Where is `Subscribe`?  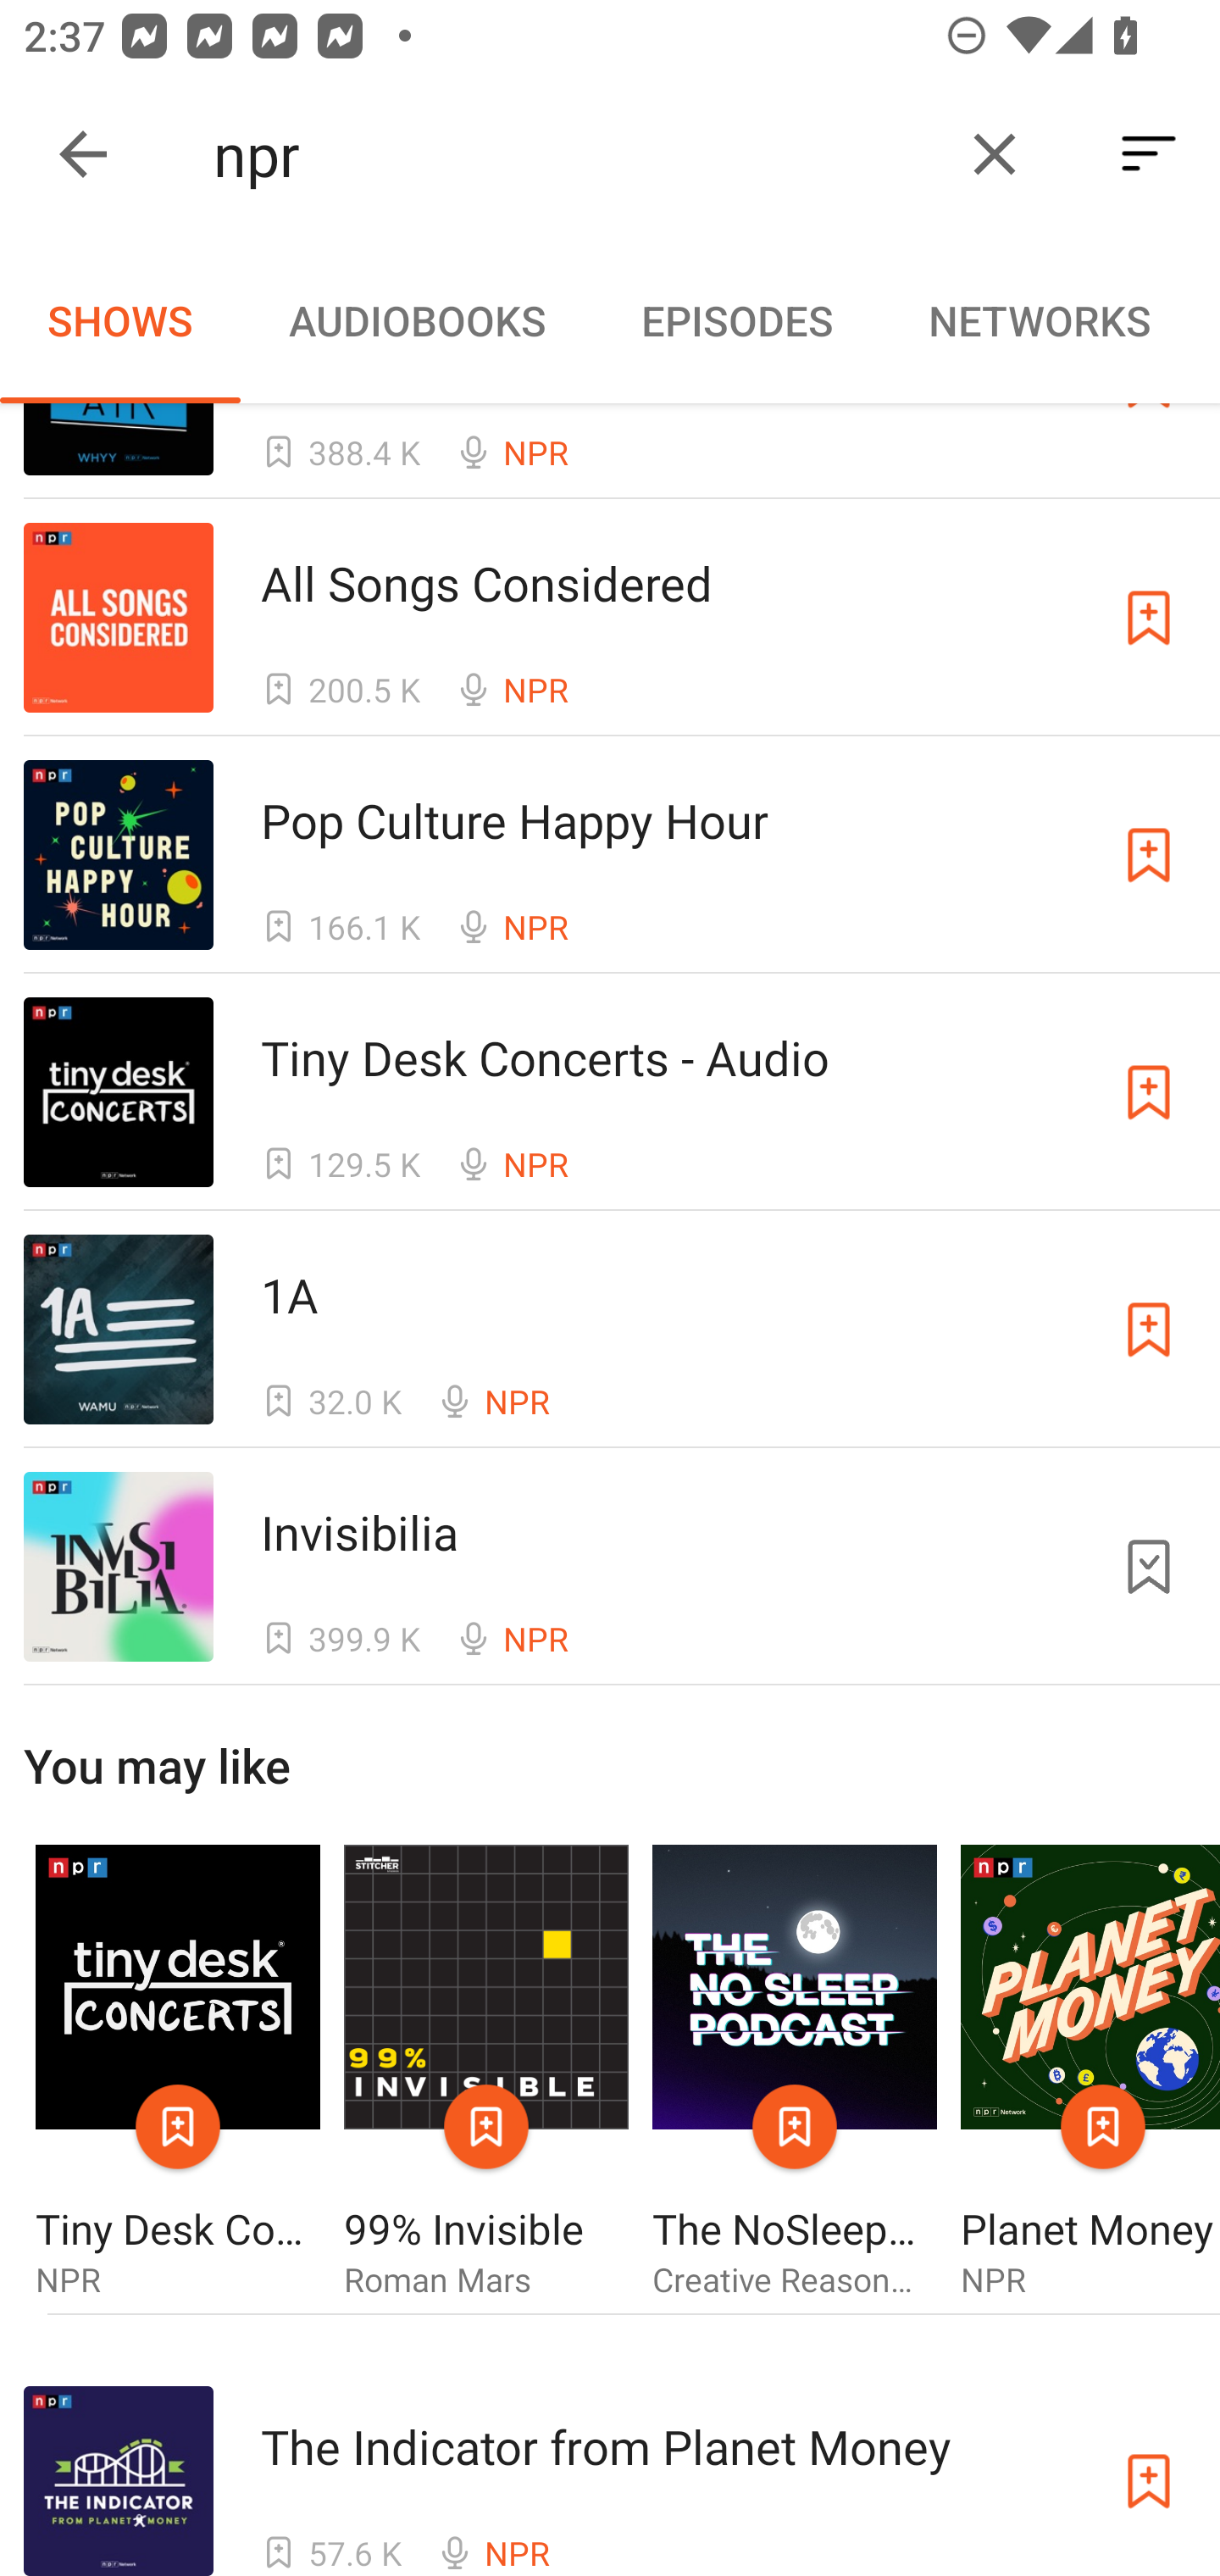 Subscribe is located at coordinates (1149, 2481).